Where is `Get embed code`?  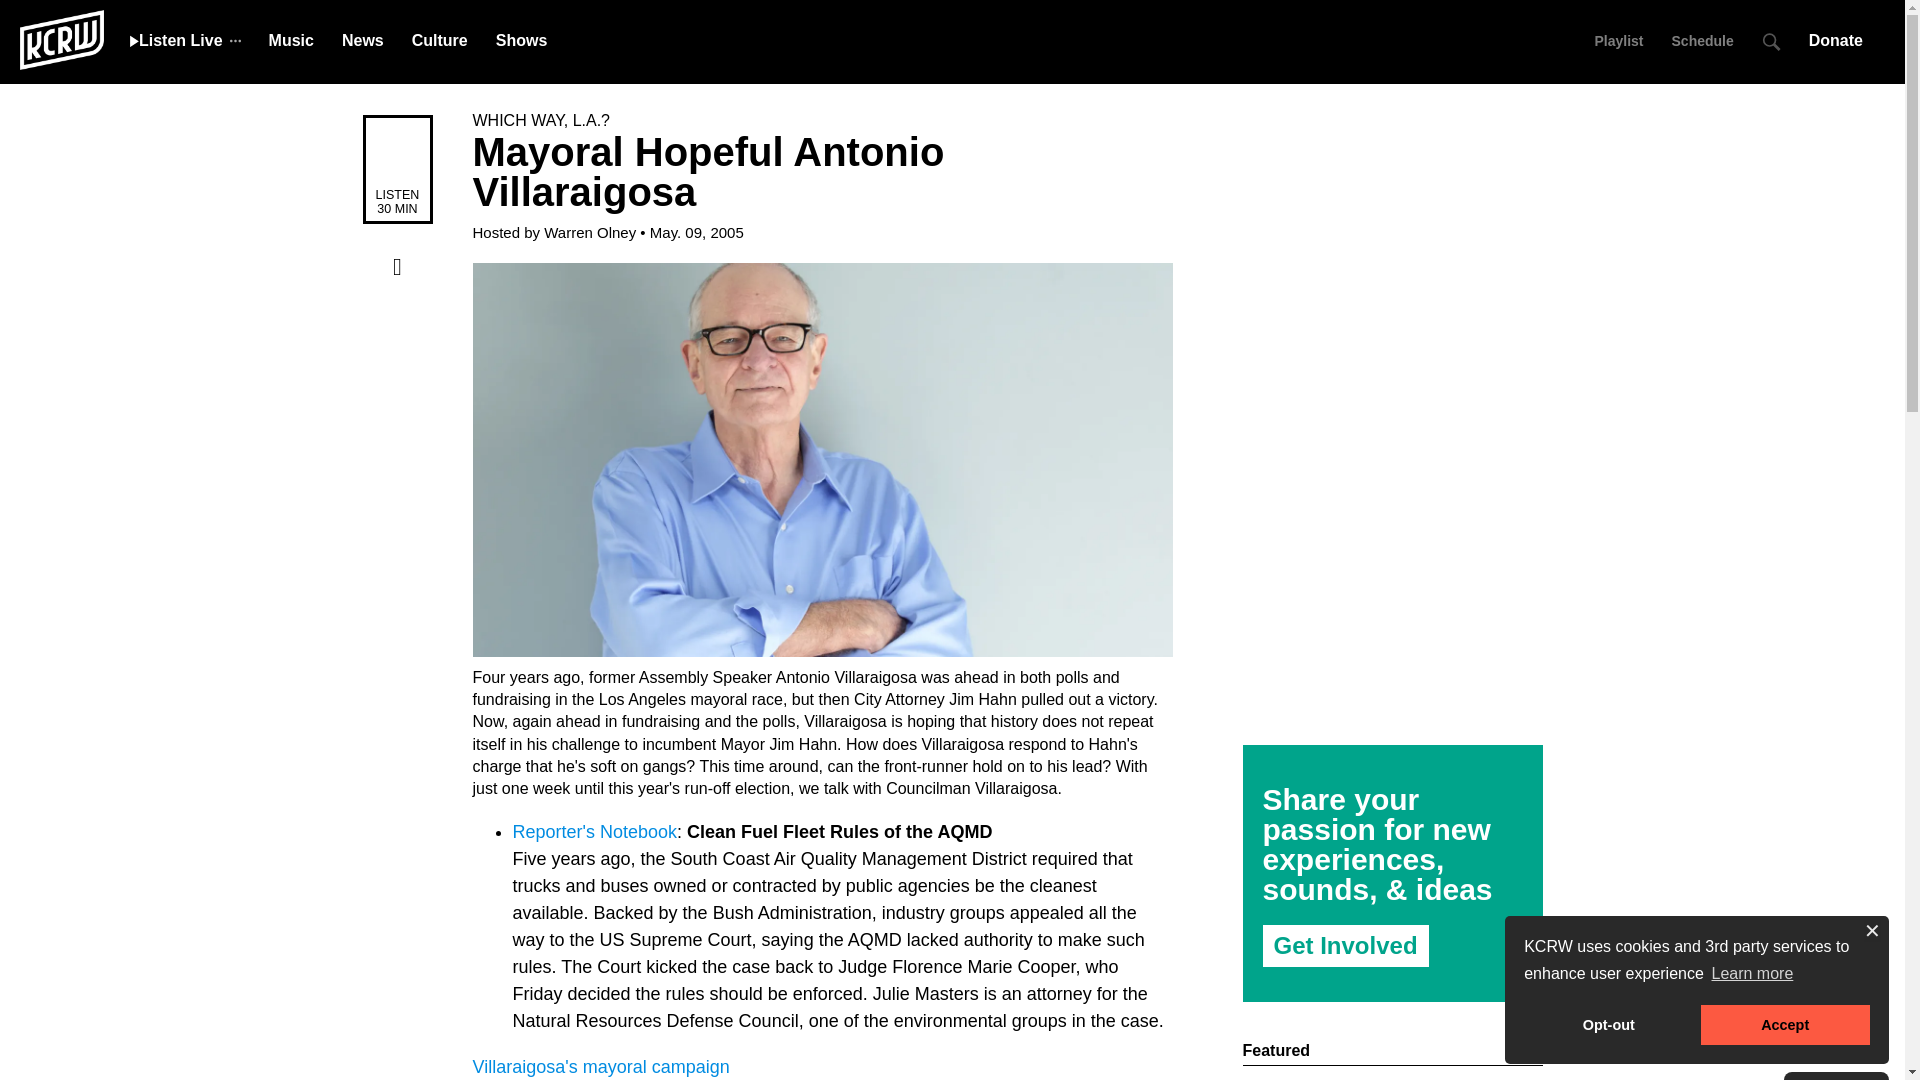 Get embed code is located at coordinates (397, 348).